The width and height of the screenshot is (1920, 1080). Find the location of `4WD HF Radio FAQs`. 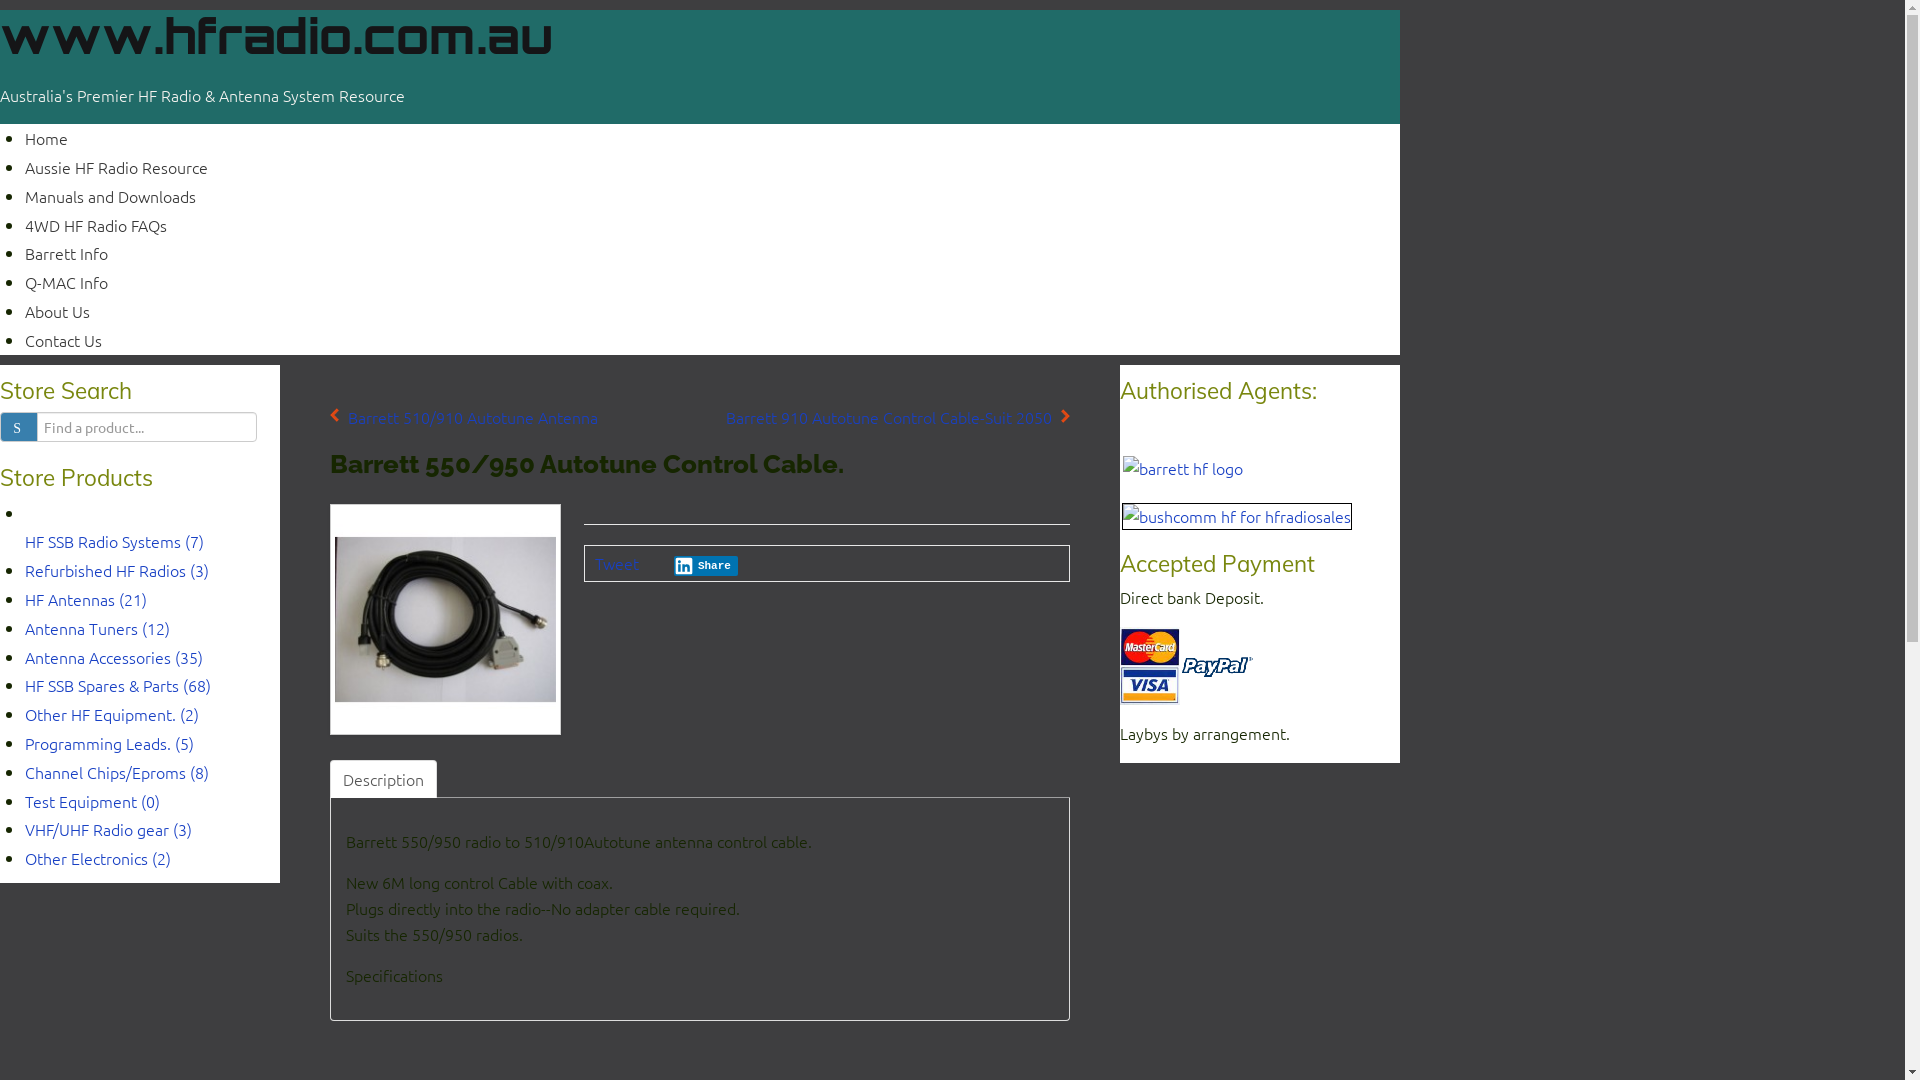

4WD HF Radio FAQs is located at coordinates (96, 225).